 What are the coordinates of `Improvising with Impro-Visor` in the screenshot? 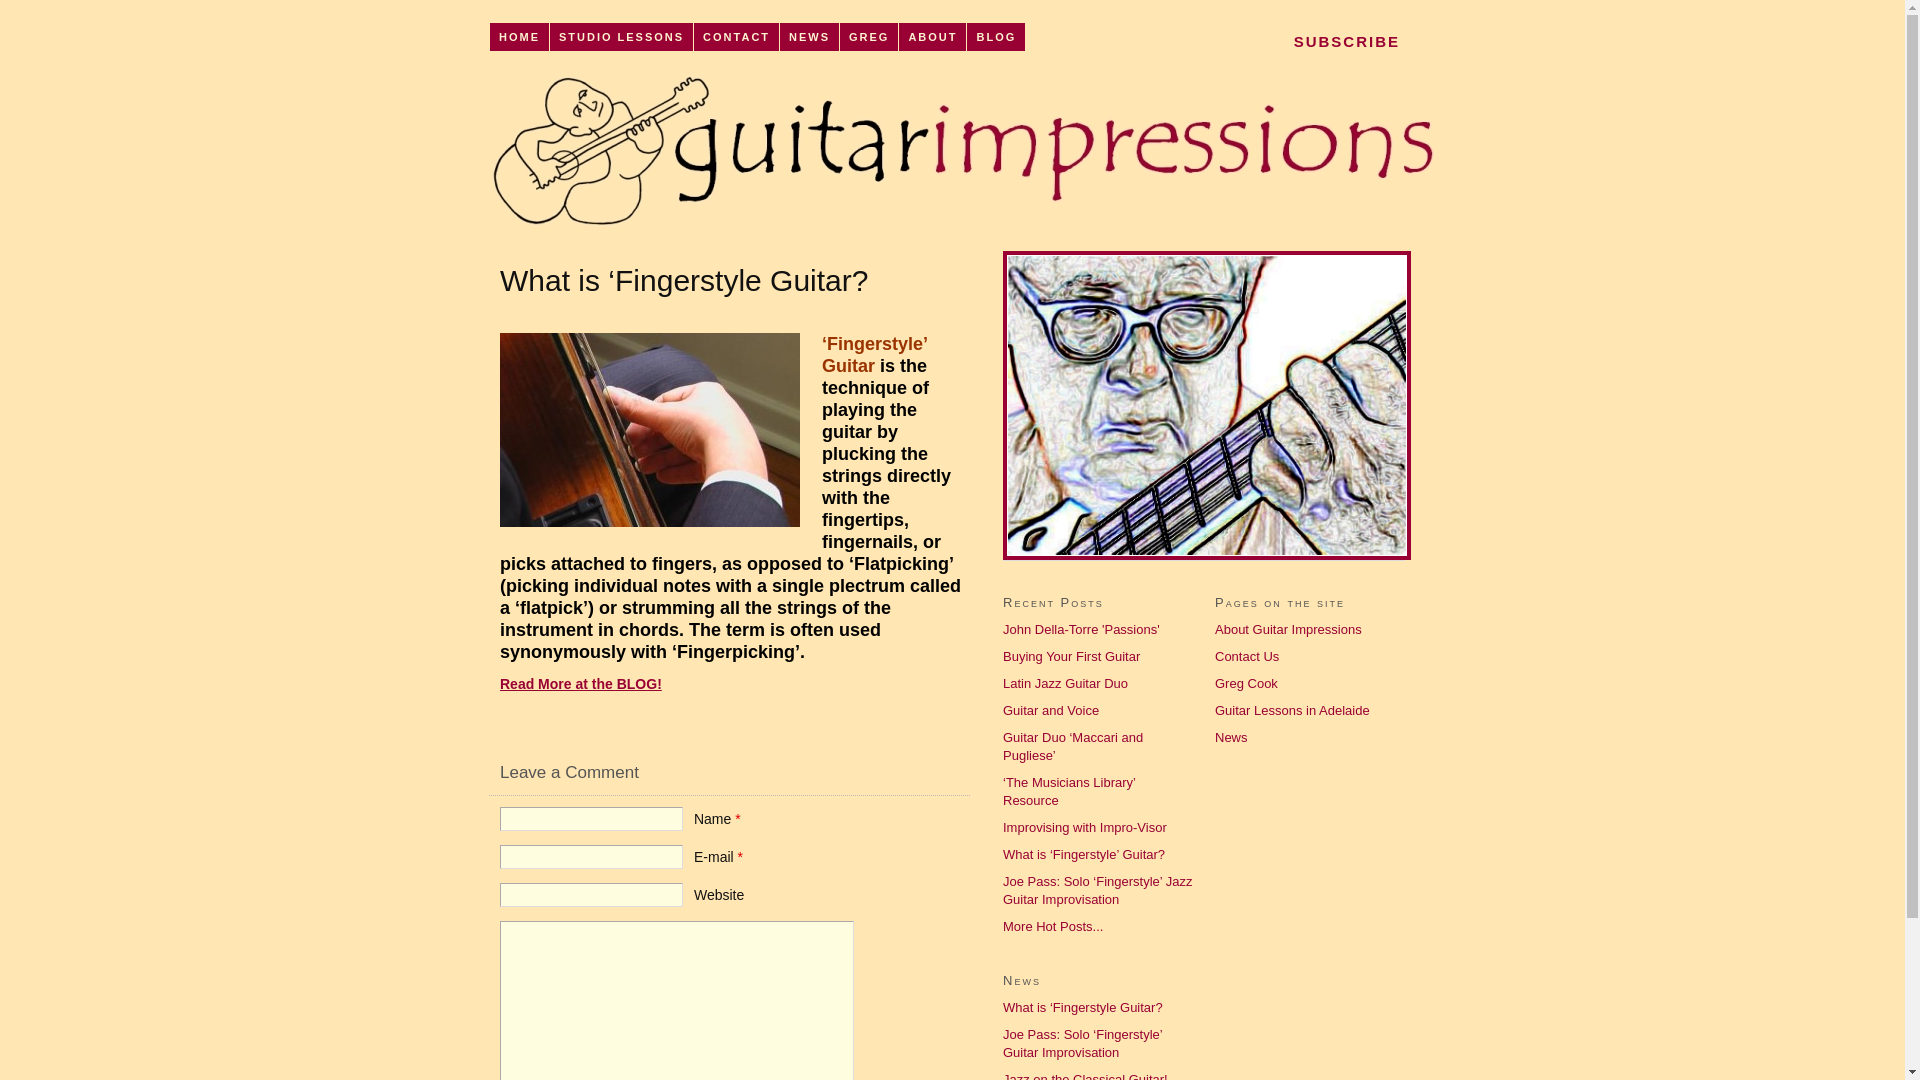 It's located at (1084, 828).